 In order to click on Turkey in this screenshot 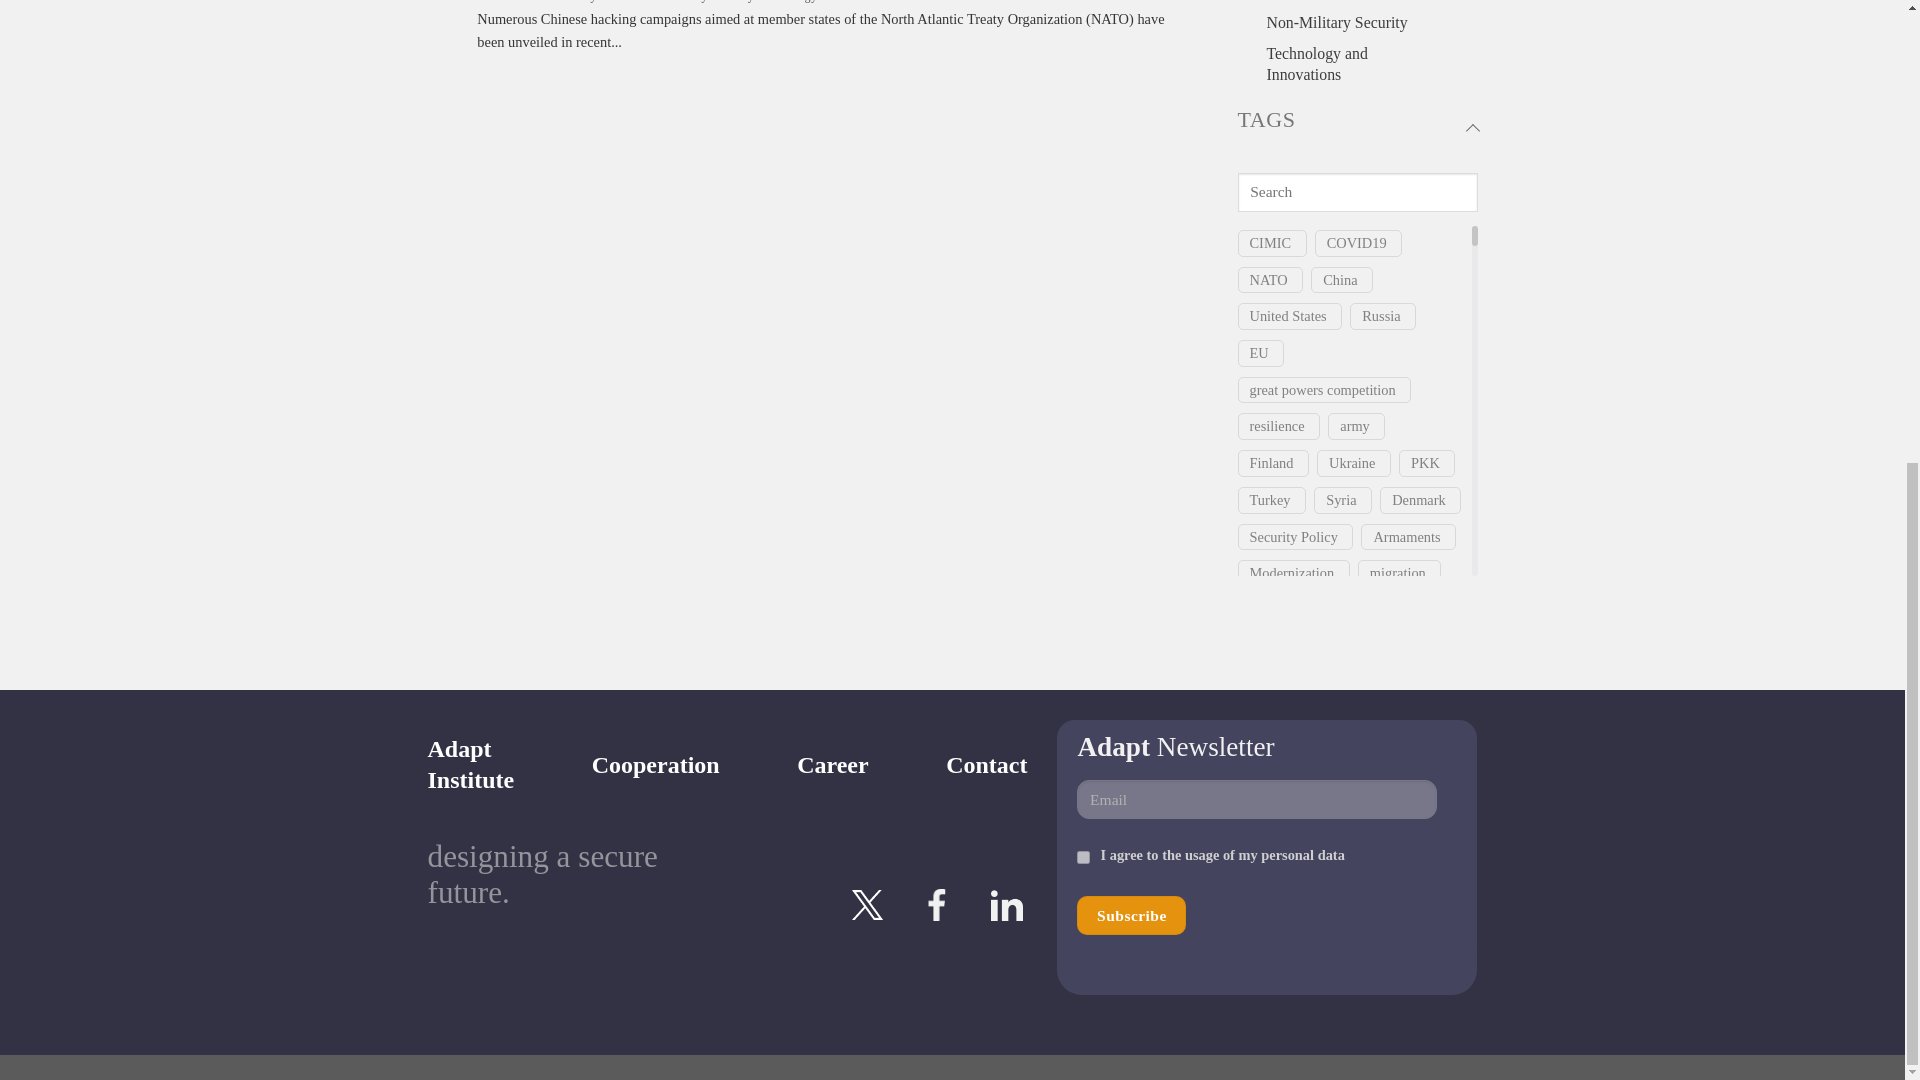, I will do `click(1270, 500)`.